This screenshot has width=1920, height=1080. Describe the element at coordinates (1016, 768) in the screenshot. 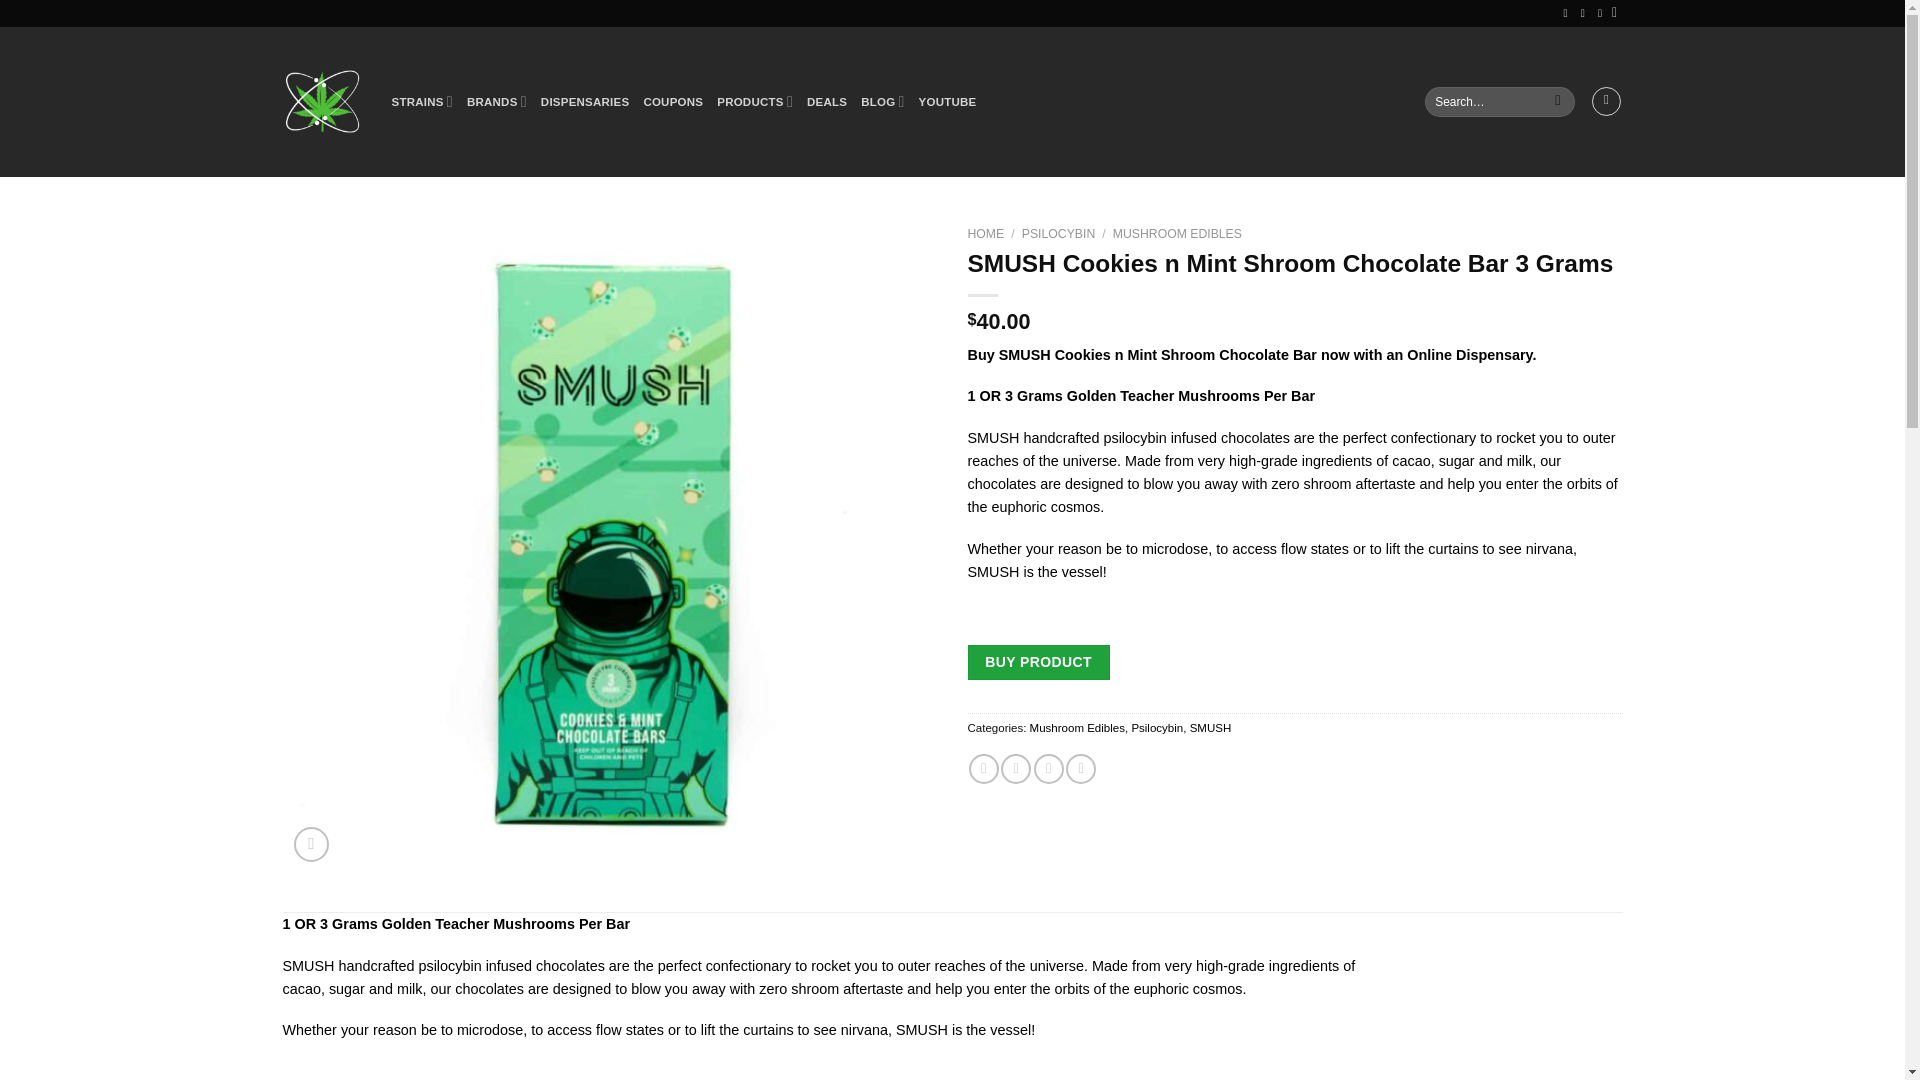

I see `Share on Twitter` at that location.